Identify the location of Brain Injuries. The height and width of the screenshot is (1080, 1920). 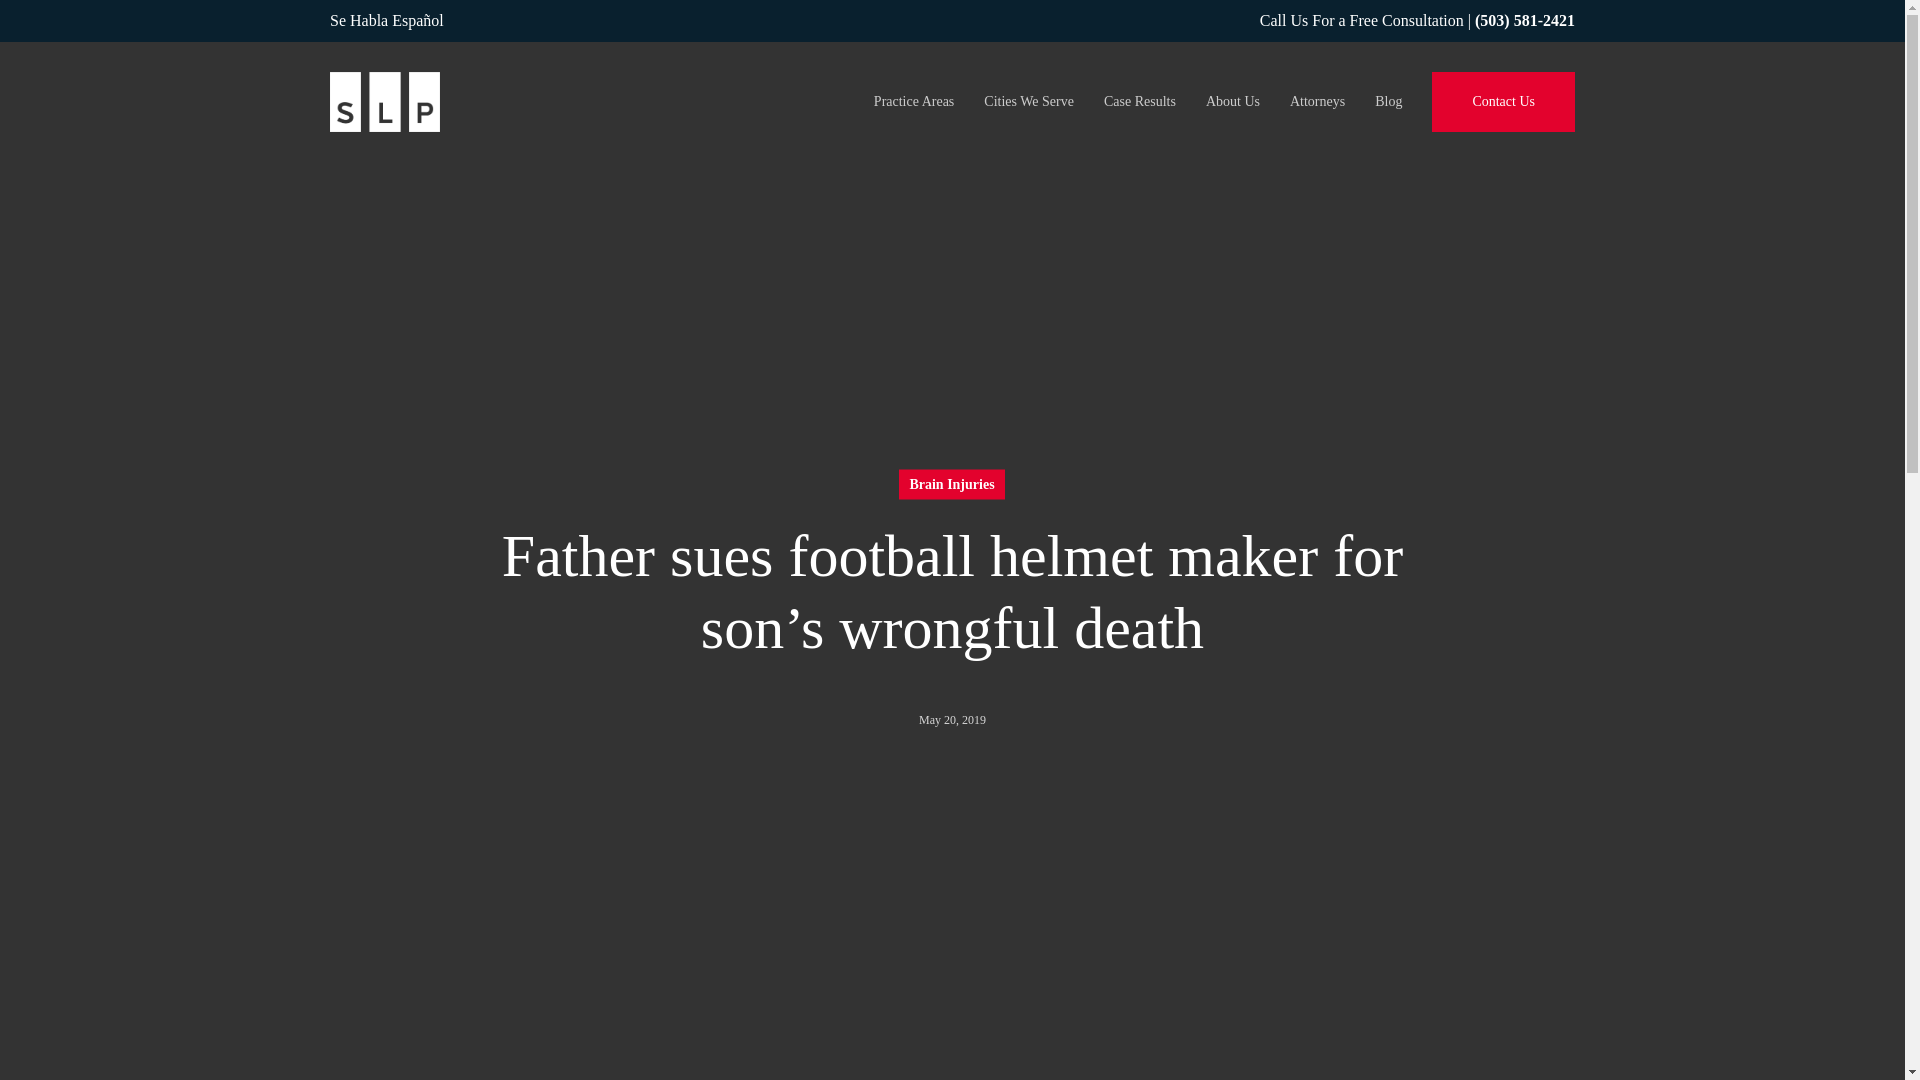
(951, 484).